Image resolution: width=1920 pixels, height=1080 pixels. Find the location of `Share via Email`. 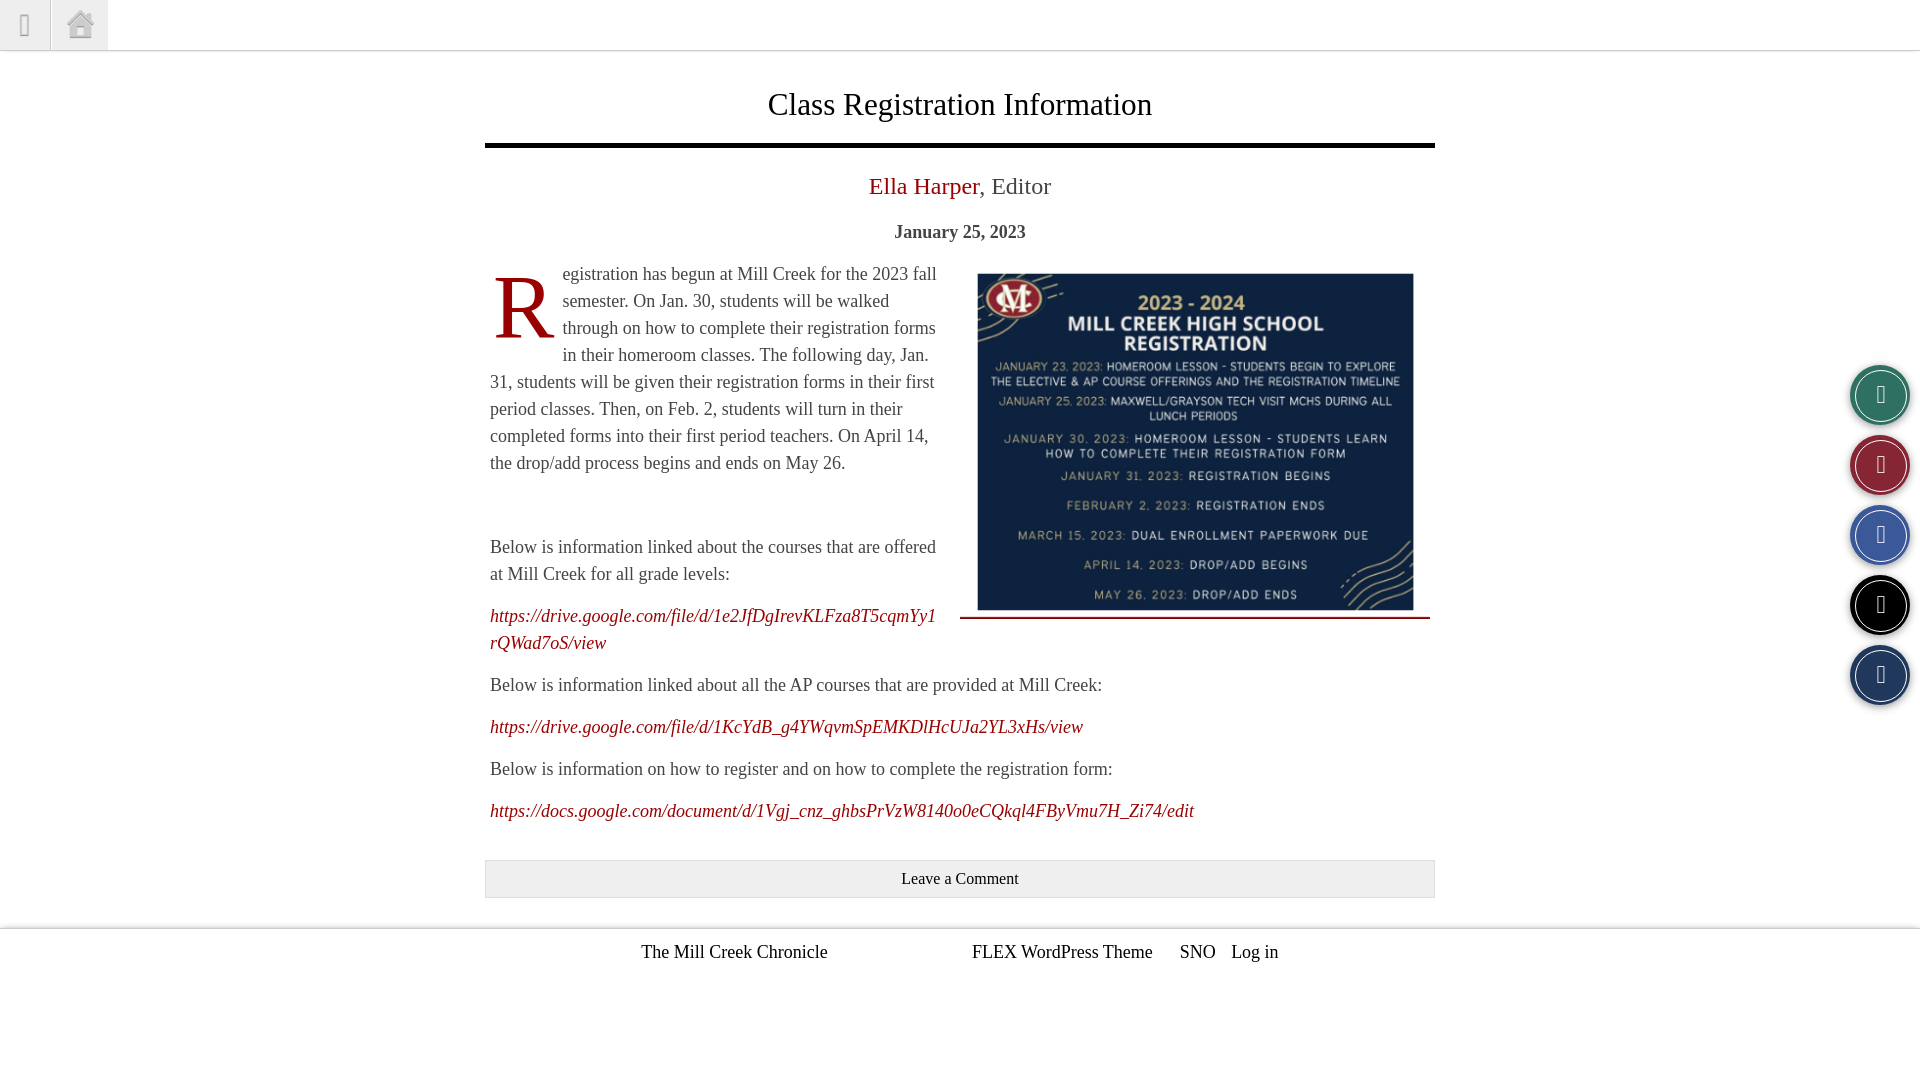

Share via Email is located at coordinates (1880, 674).